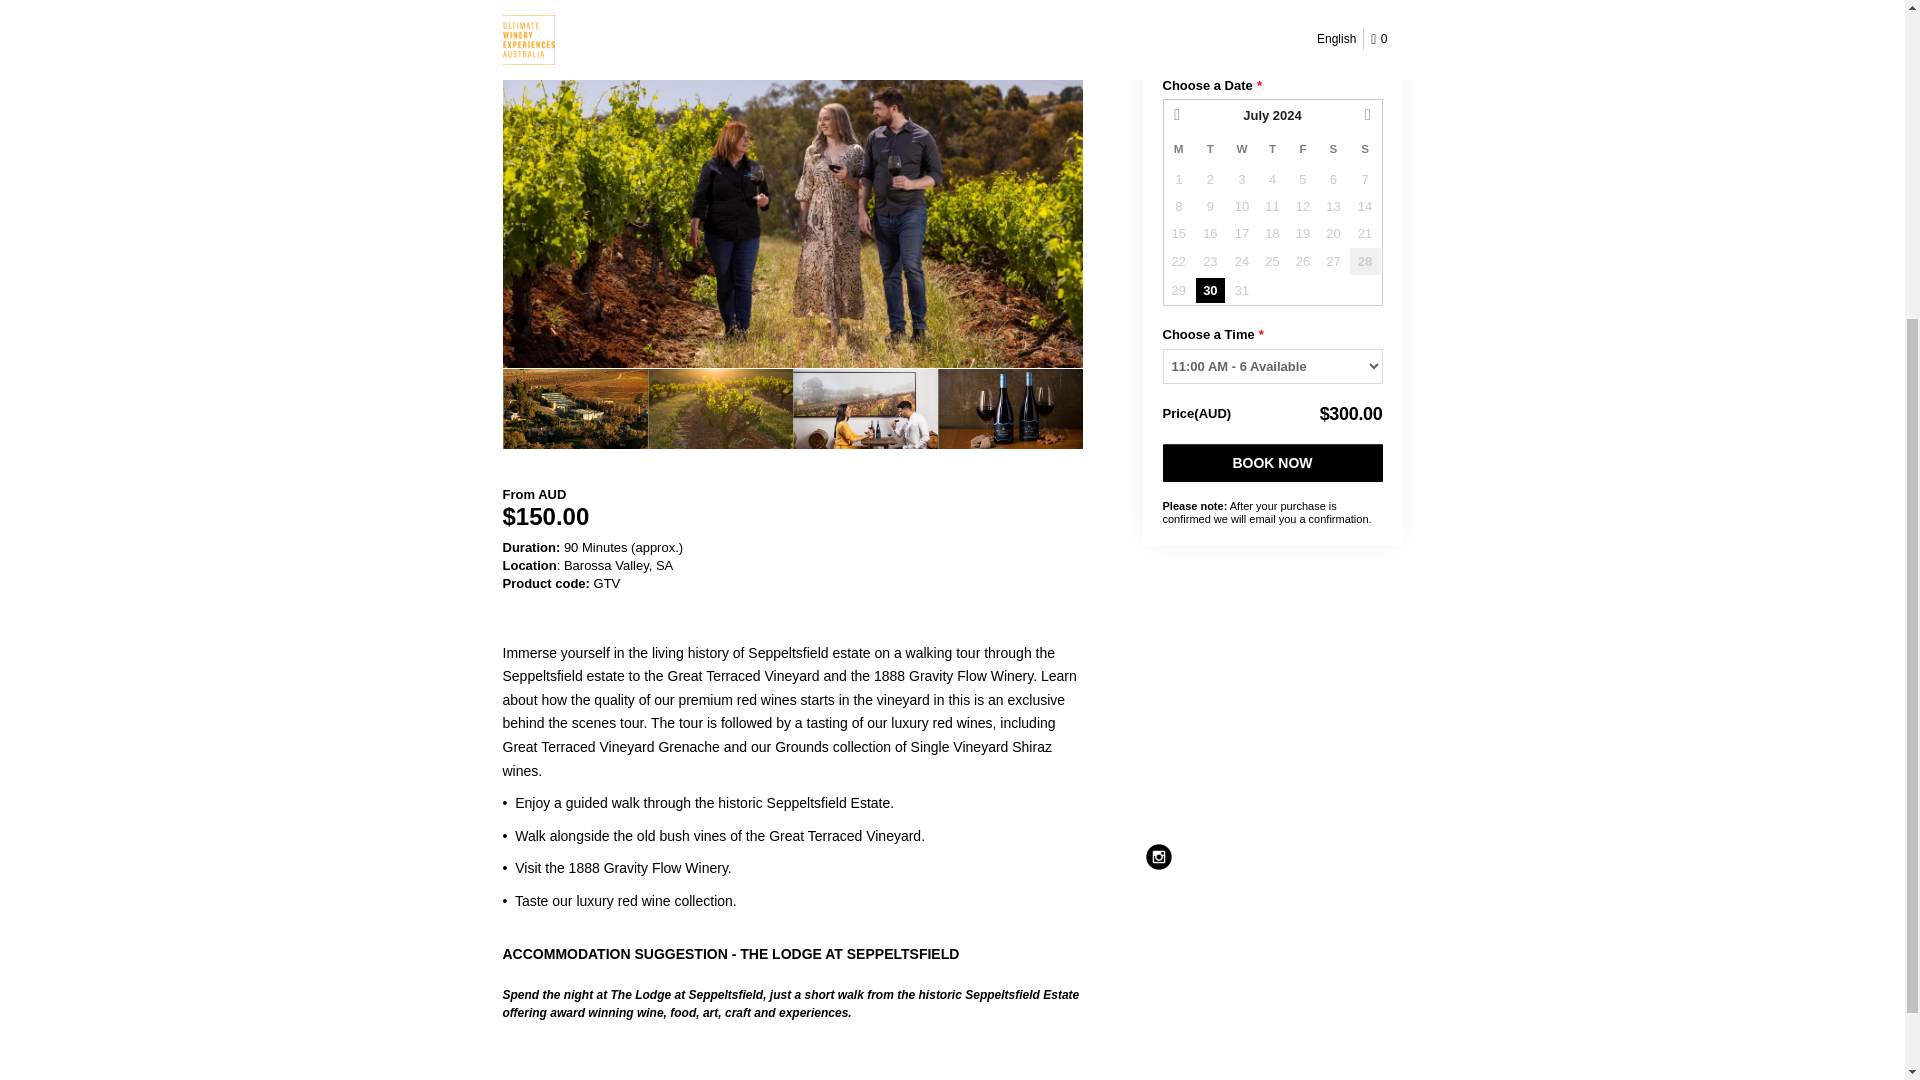  I want to click on Not available, so click(1272, 206).